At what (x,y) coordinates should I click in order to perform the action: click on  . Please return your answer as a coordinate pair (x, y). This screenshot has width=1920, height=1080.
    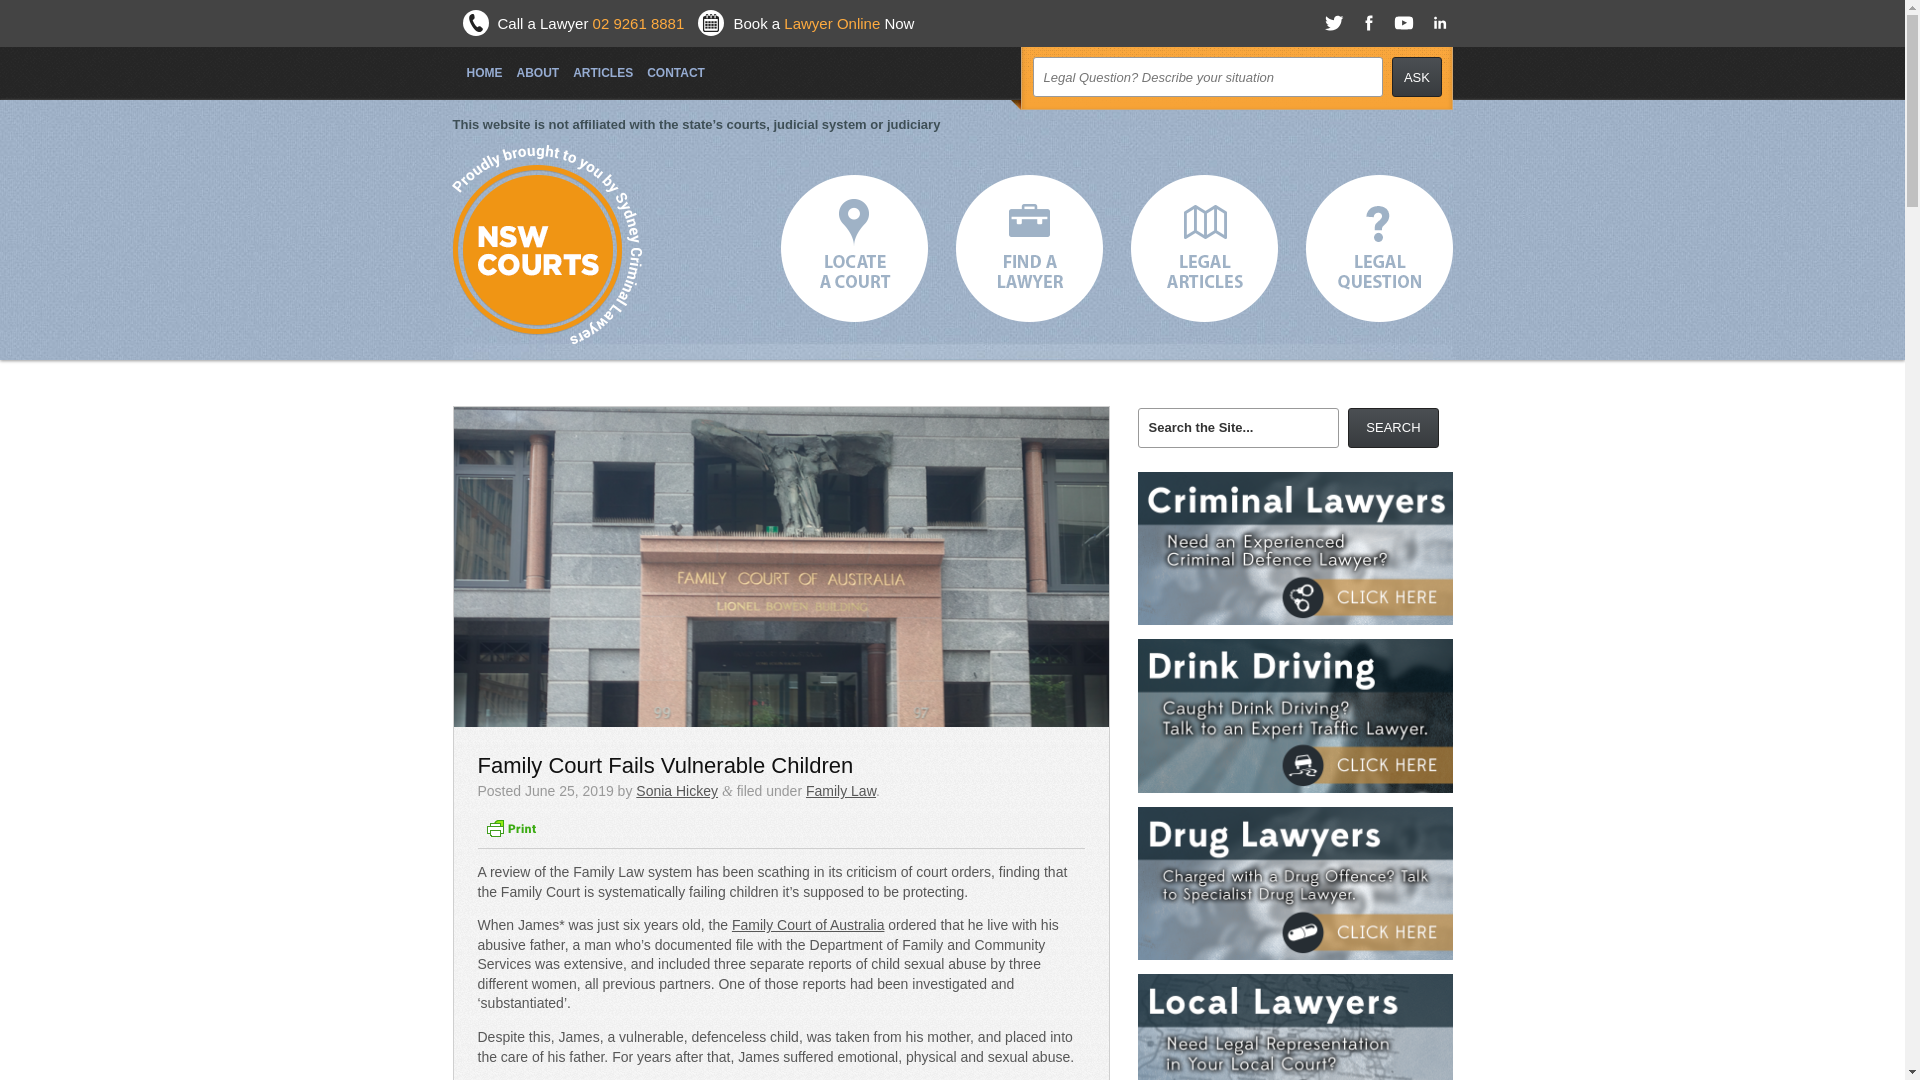
    Looking at the image, I should click on (1380, 248).